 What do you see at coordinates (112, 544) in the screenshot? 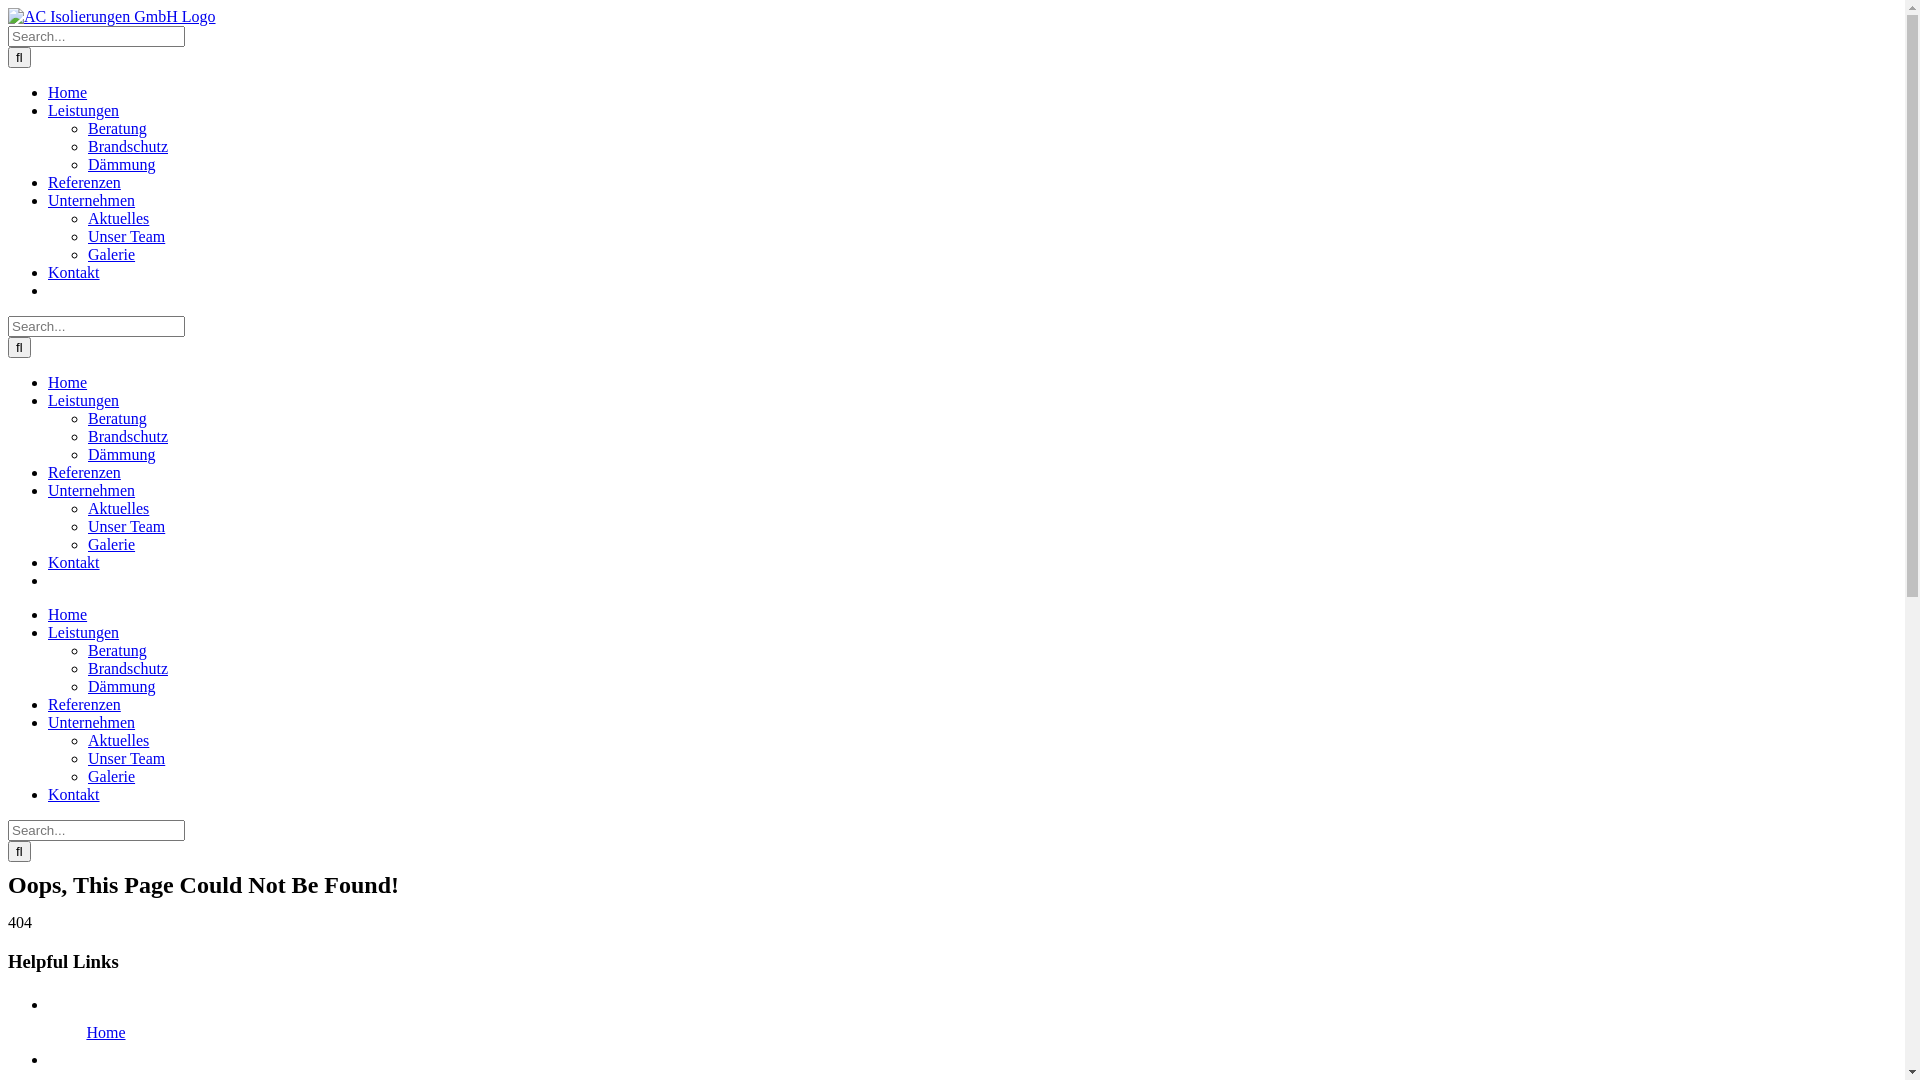
I see `Galerie` at bounding box center [112, 544].